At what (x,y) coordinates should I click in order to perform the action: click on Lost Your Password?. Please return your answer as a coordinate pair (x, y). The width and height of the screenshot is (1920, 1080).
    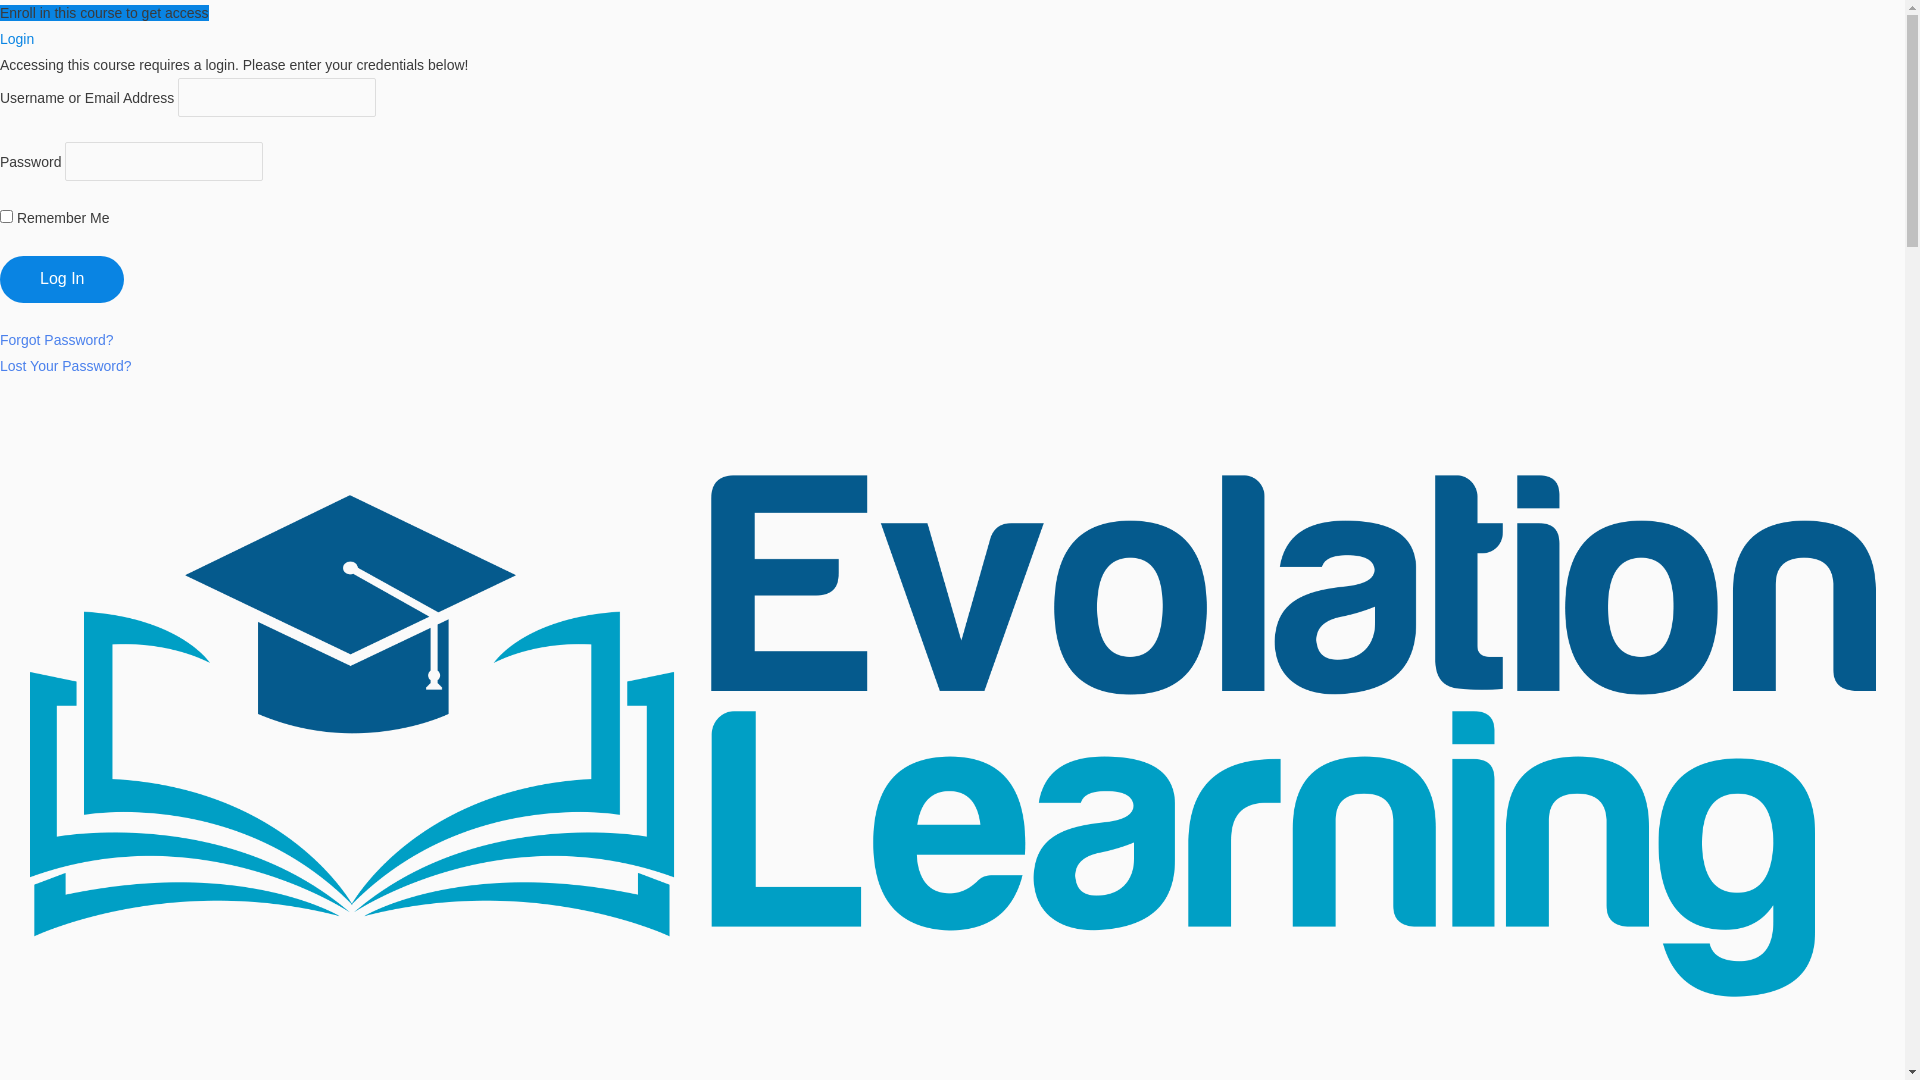
    Looking at the image, I should click on (66, 366).